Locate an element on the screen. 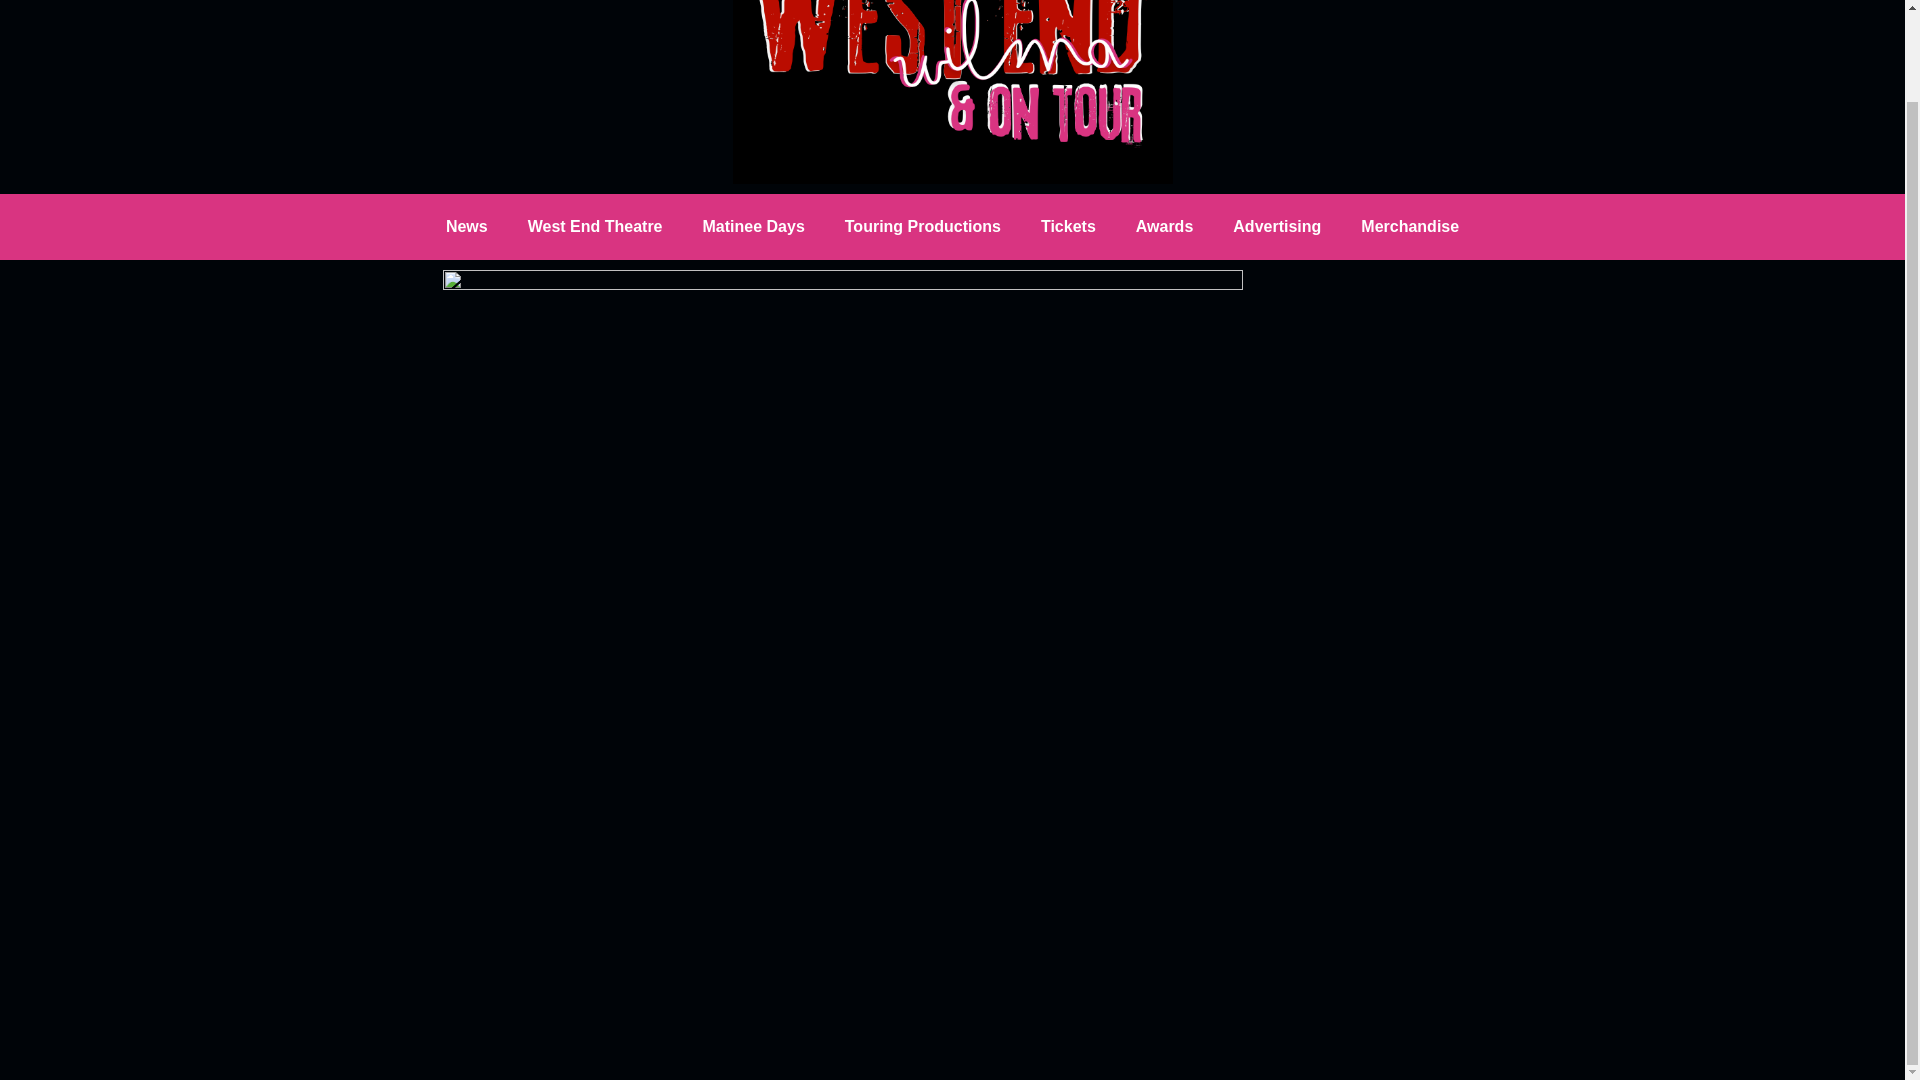 This screenshot has width=1920, height=1080. Advertising is located at coordinates (1276, 226).